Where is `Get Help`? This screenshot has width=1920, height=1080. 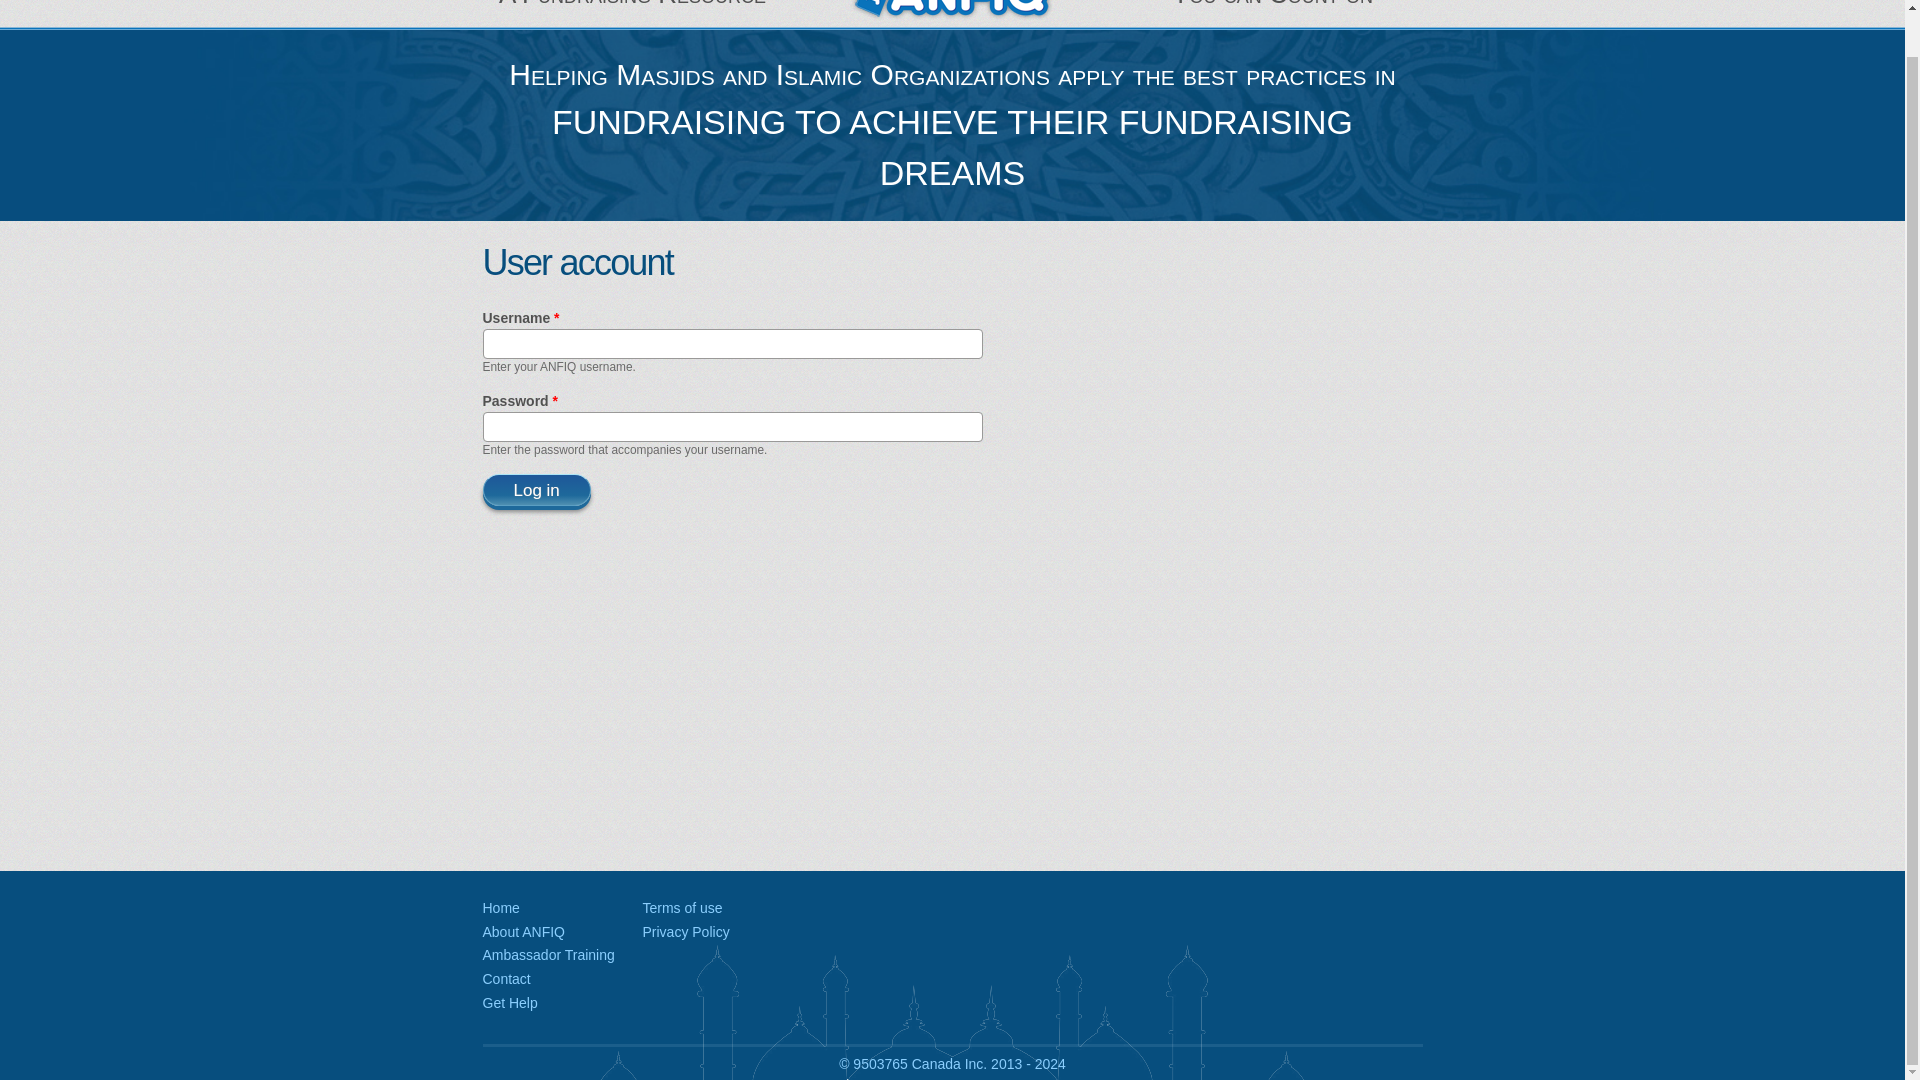
Get Help is located at coordinates (509, 1002).